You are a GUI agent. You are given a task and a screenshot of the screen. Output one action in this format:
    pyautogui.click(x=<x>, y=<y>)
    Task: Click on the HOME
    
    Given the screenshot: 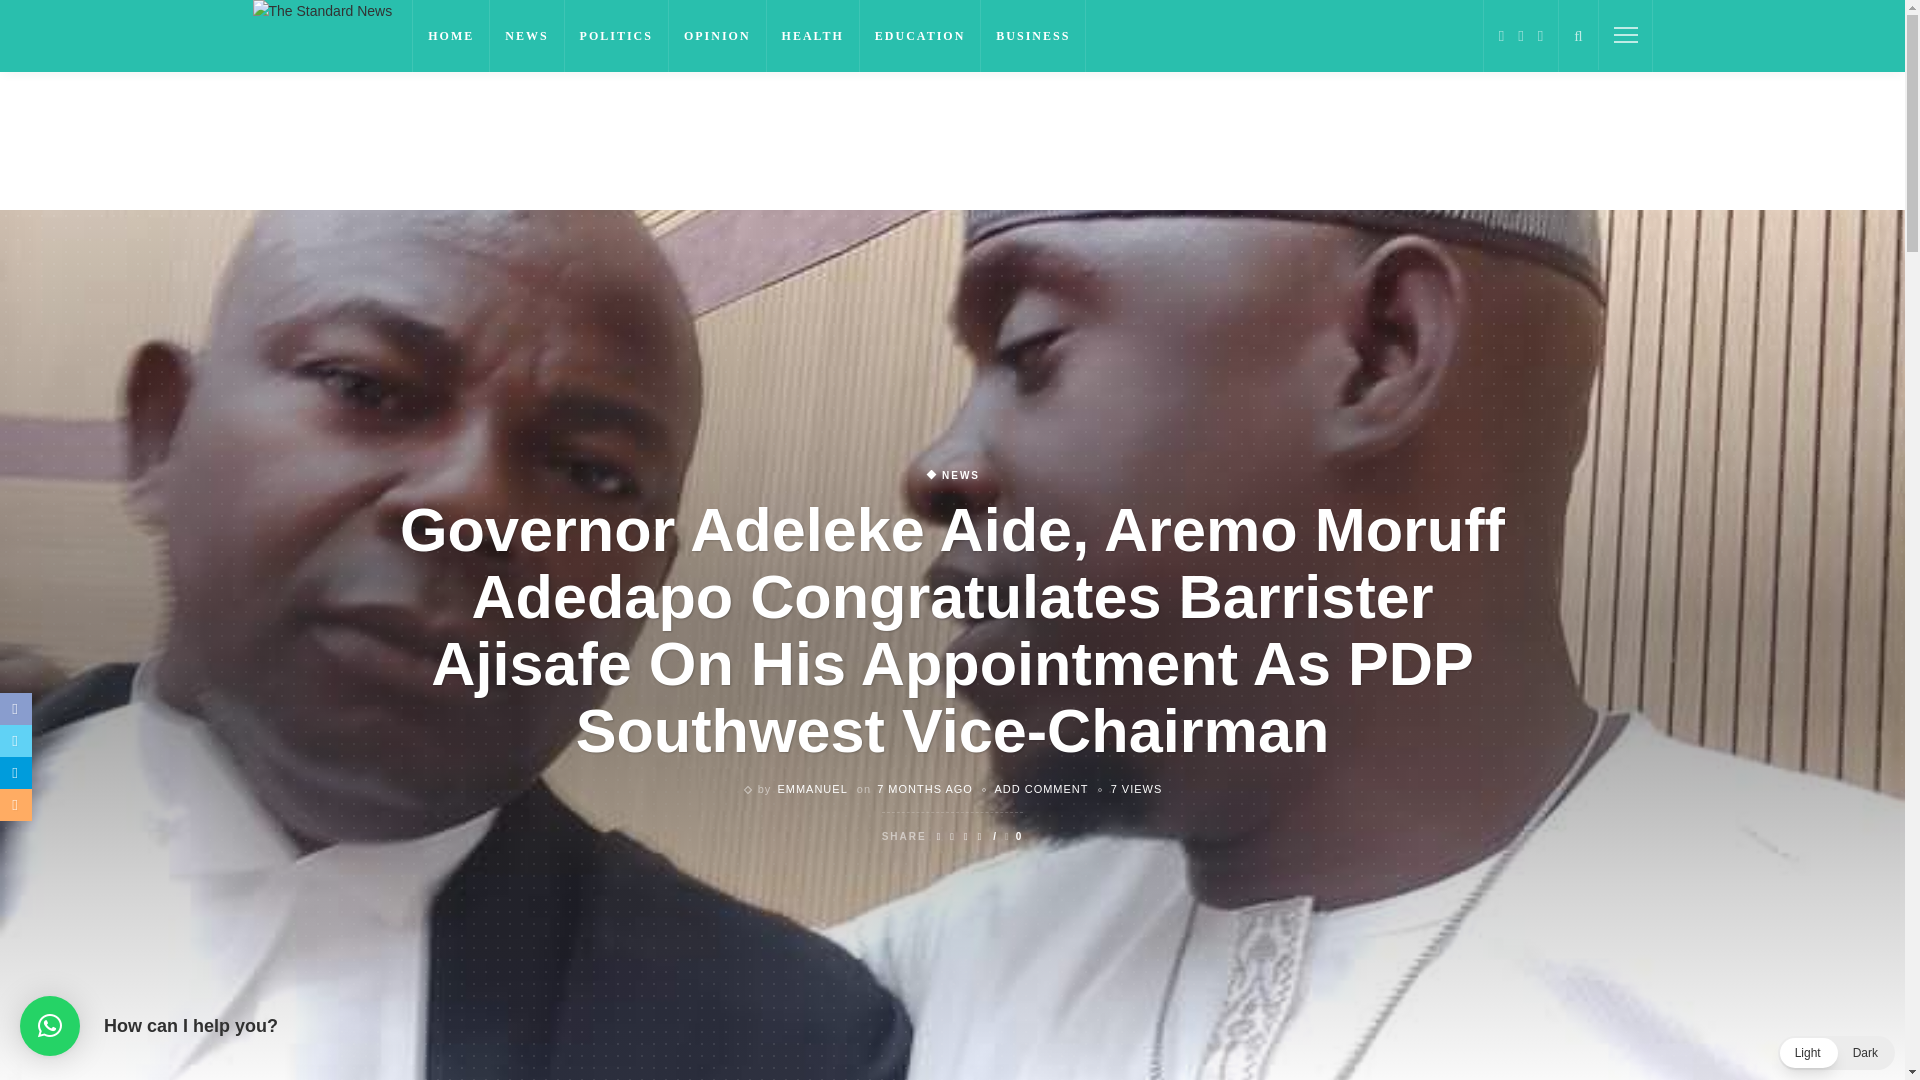 What is the action you would take?
    pyautogui.click(x=450, y=36)
    